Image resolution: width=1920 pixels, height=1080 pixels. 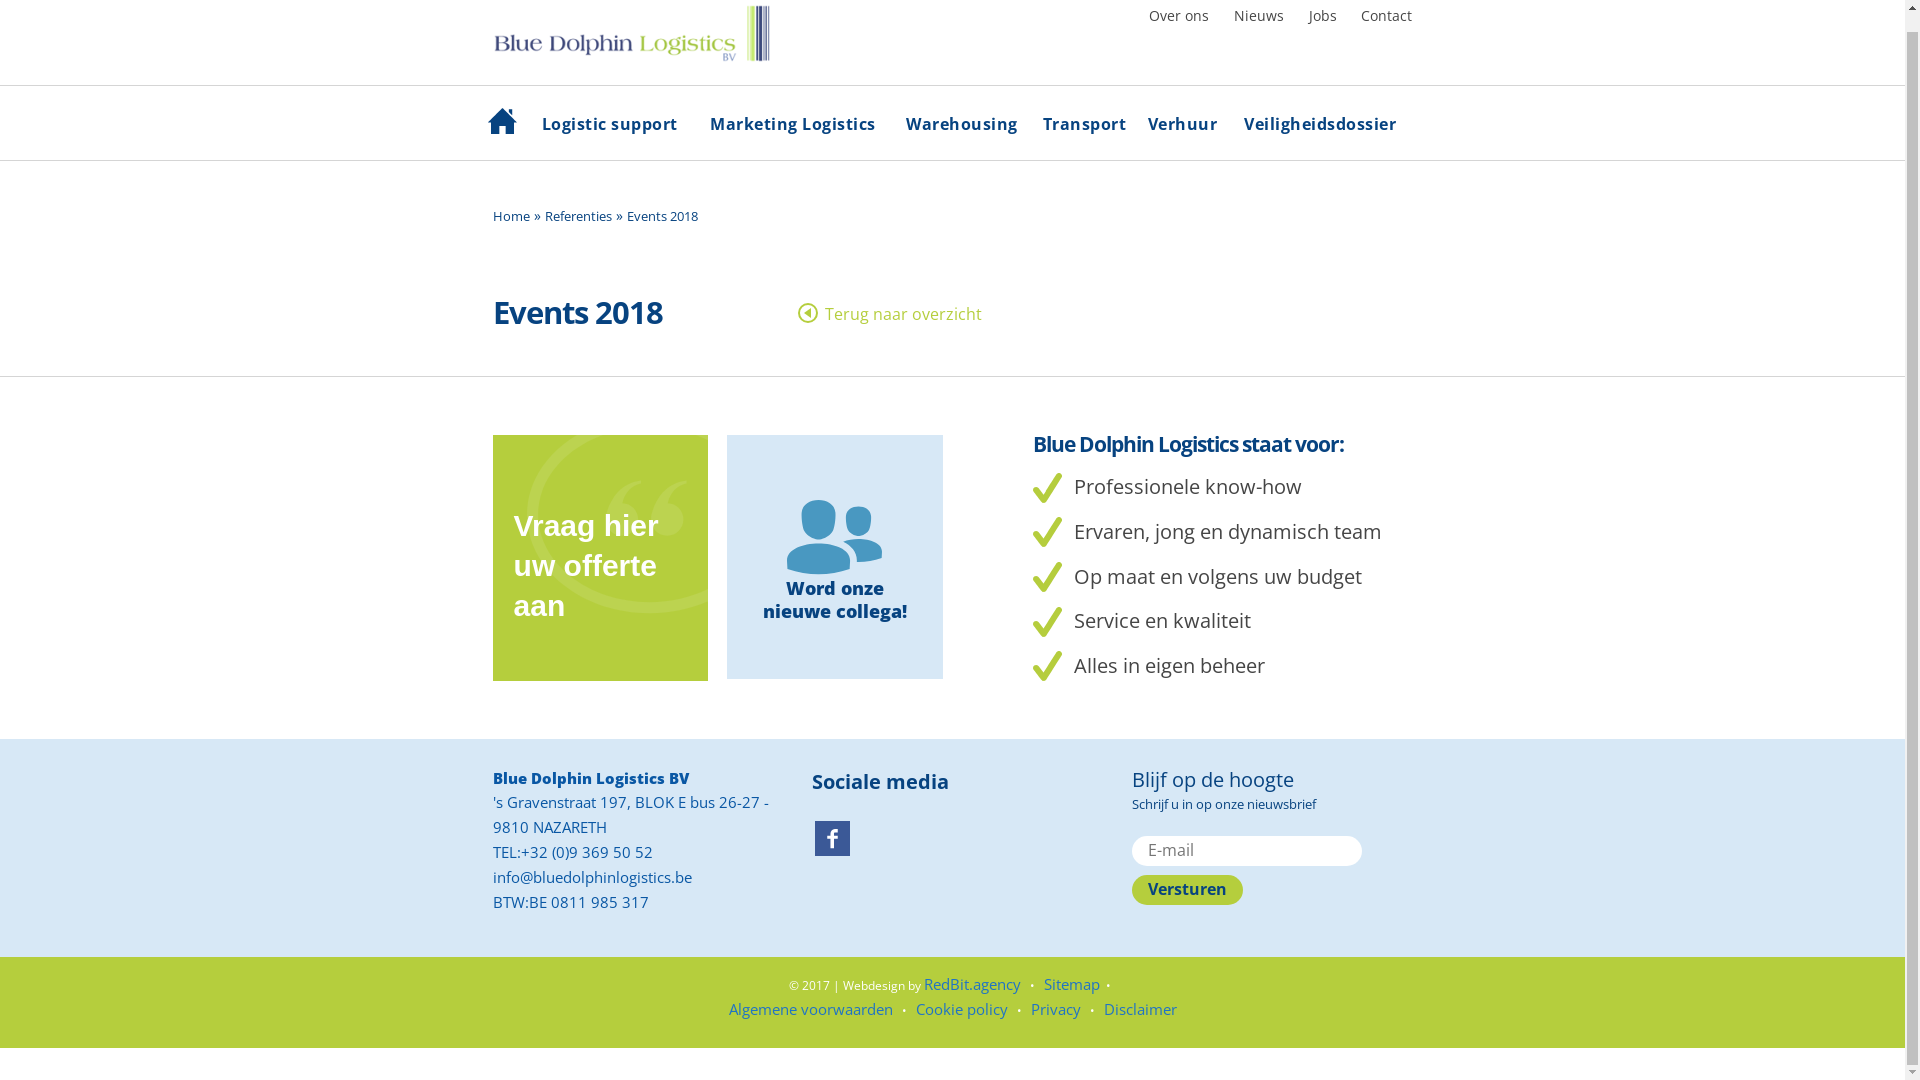 I want to click on Algemene voorwaarden, so click(x=810, y=1027).